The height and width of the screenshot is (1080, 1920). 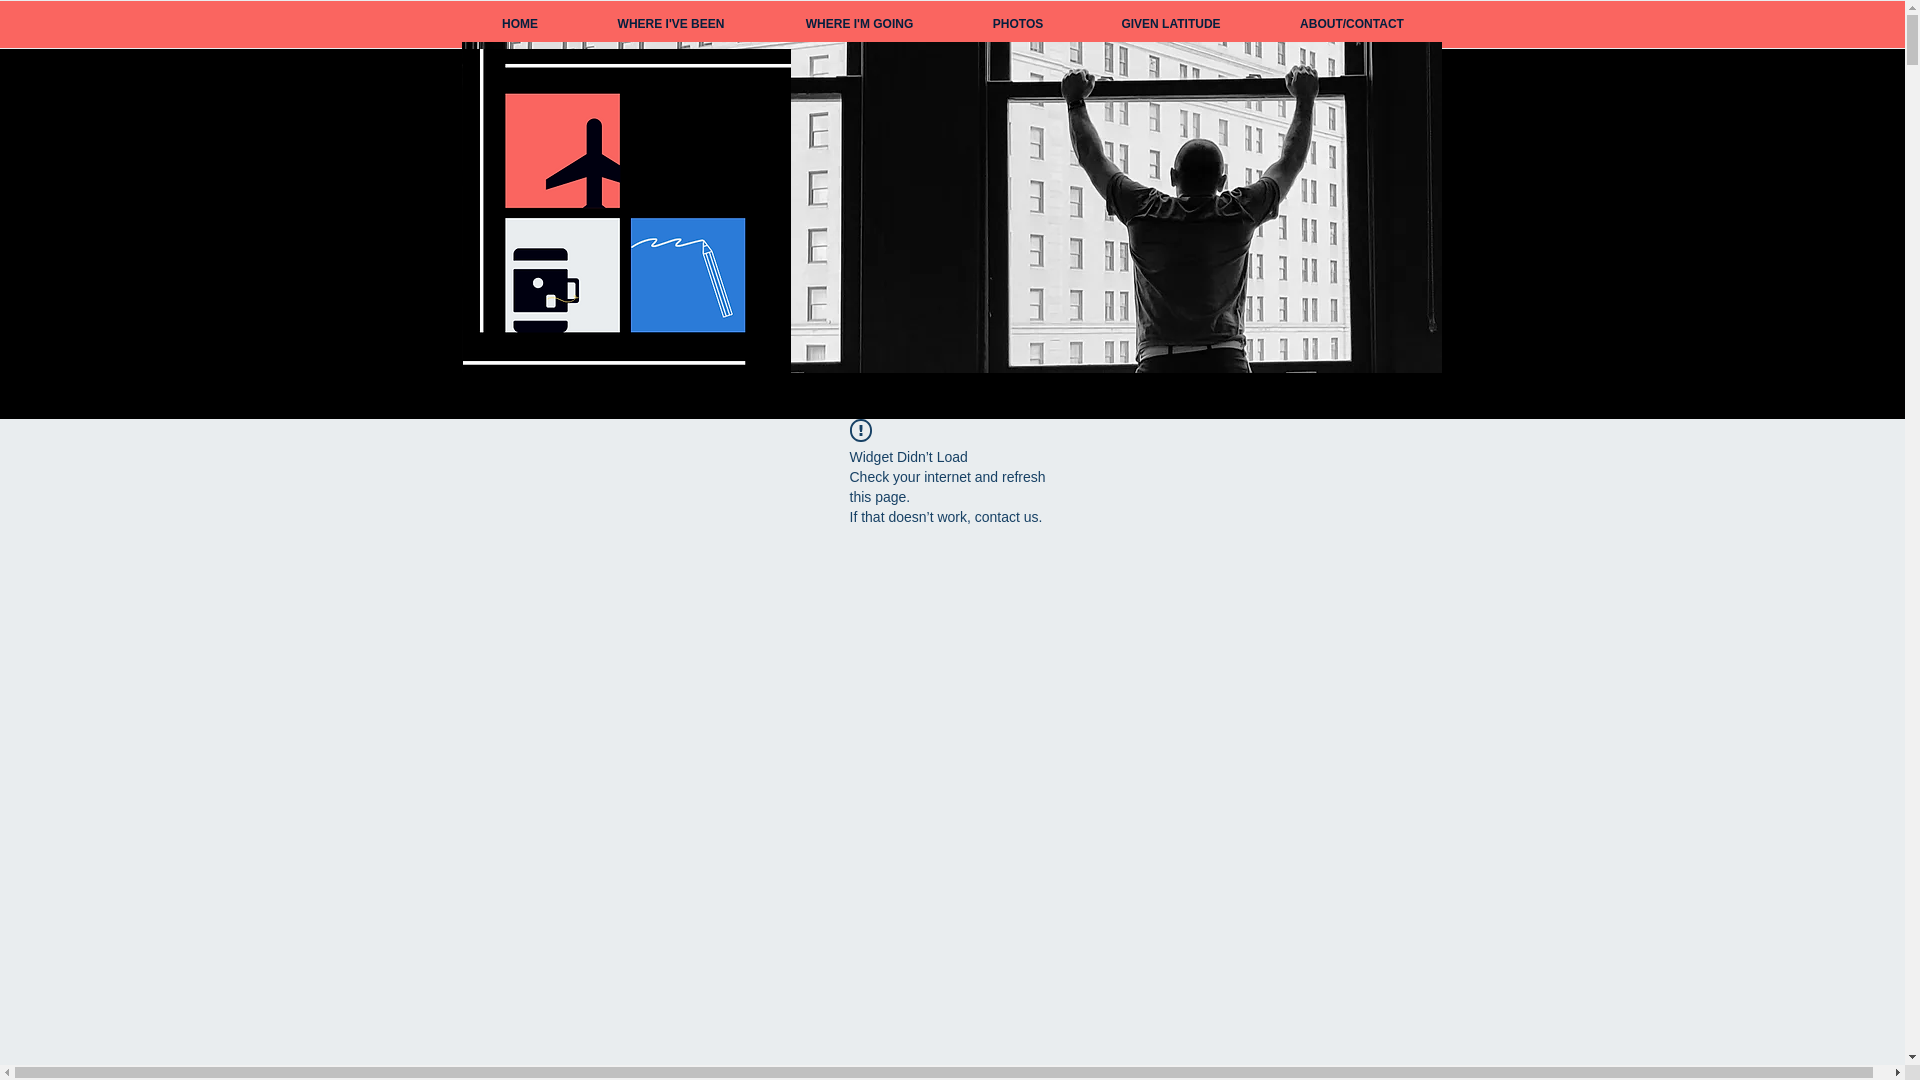 I want to click on WHERE I'VE BEEN, so click(x=670, y=24).